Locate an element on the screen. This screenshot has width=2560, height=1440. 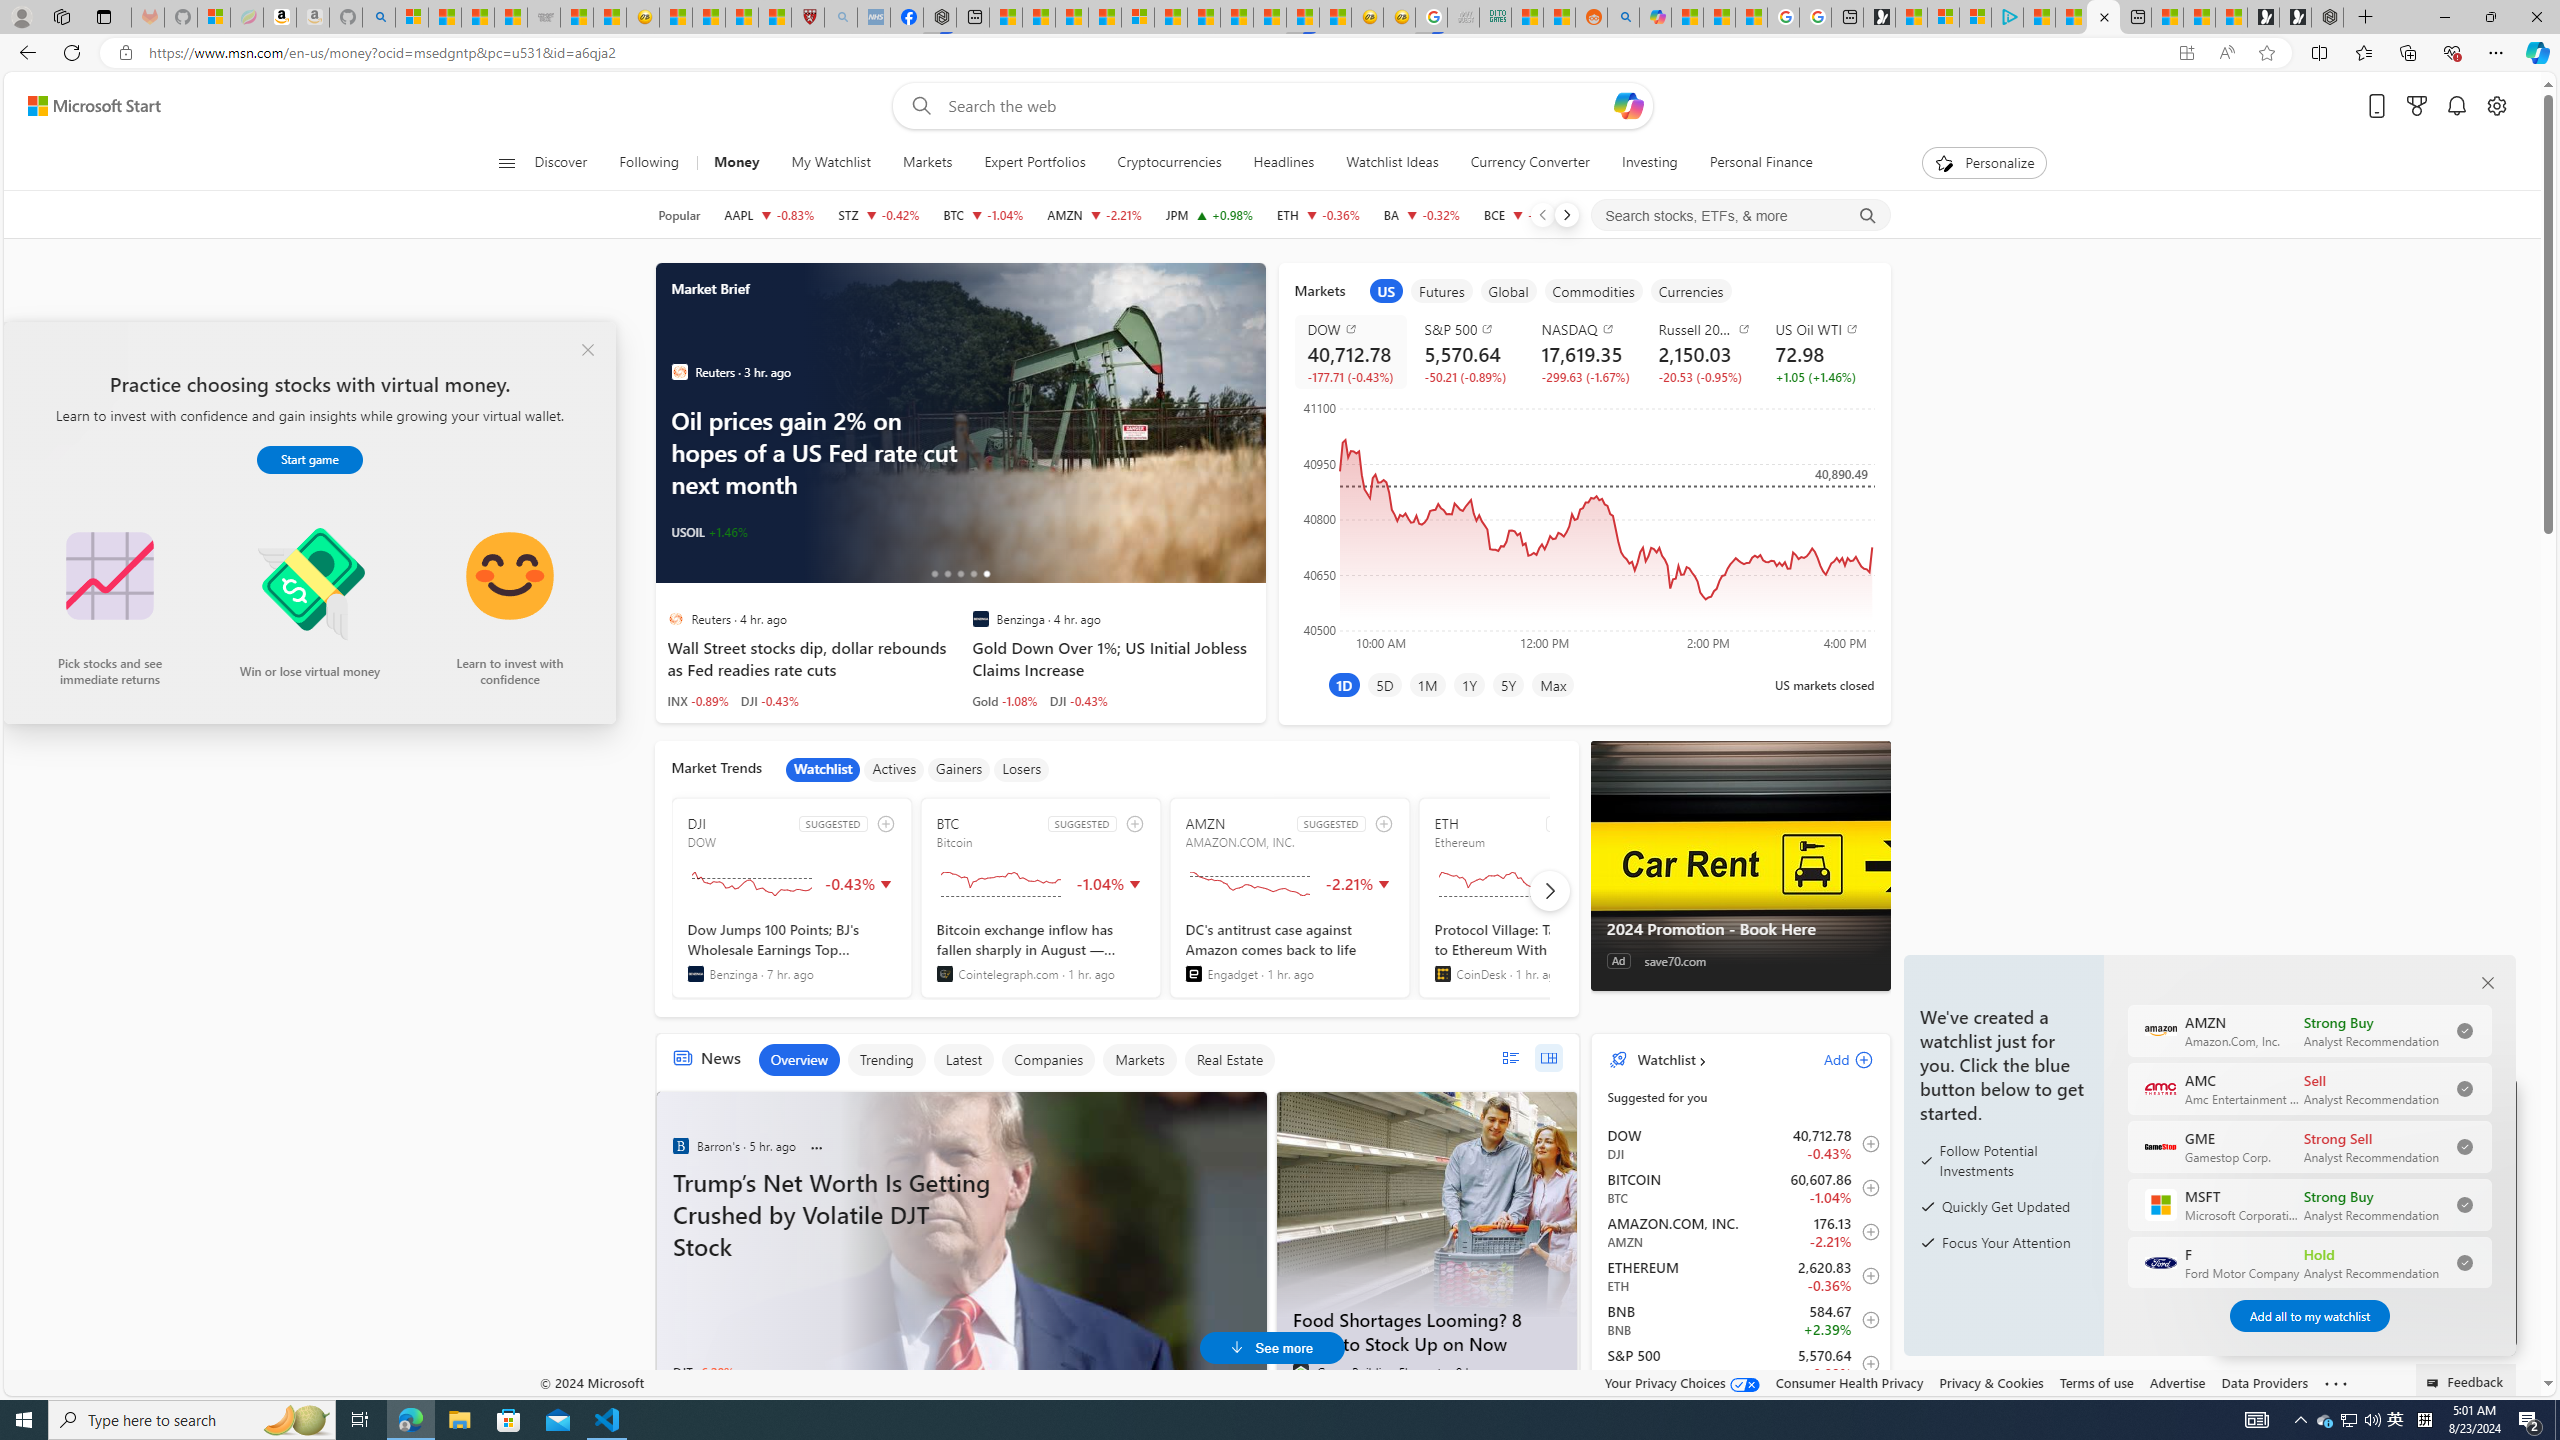
INX S&P 500 decrease 5,570.64 -50.21 -0.89% item5 is located at coordinates (1740, 1364).